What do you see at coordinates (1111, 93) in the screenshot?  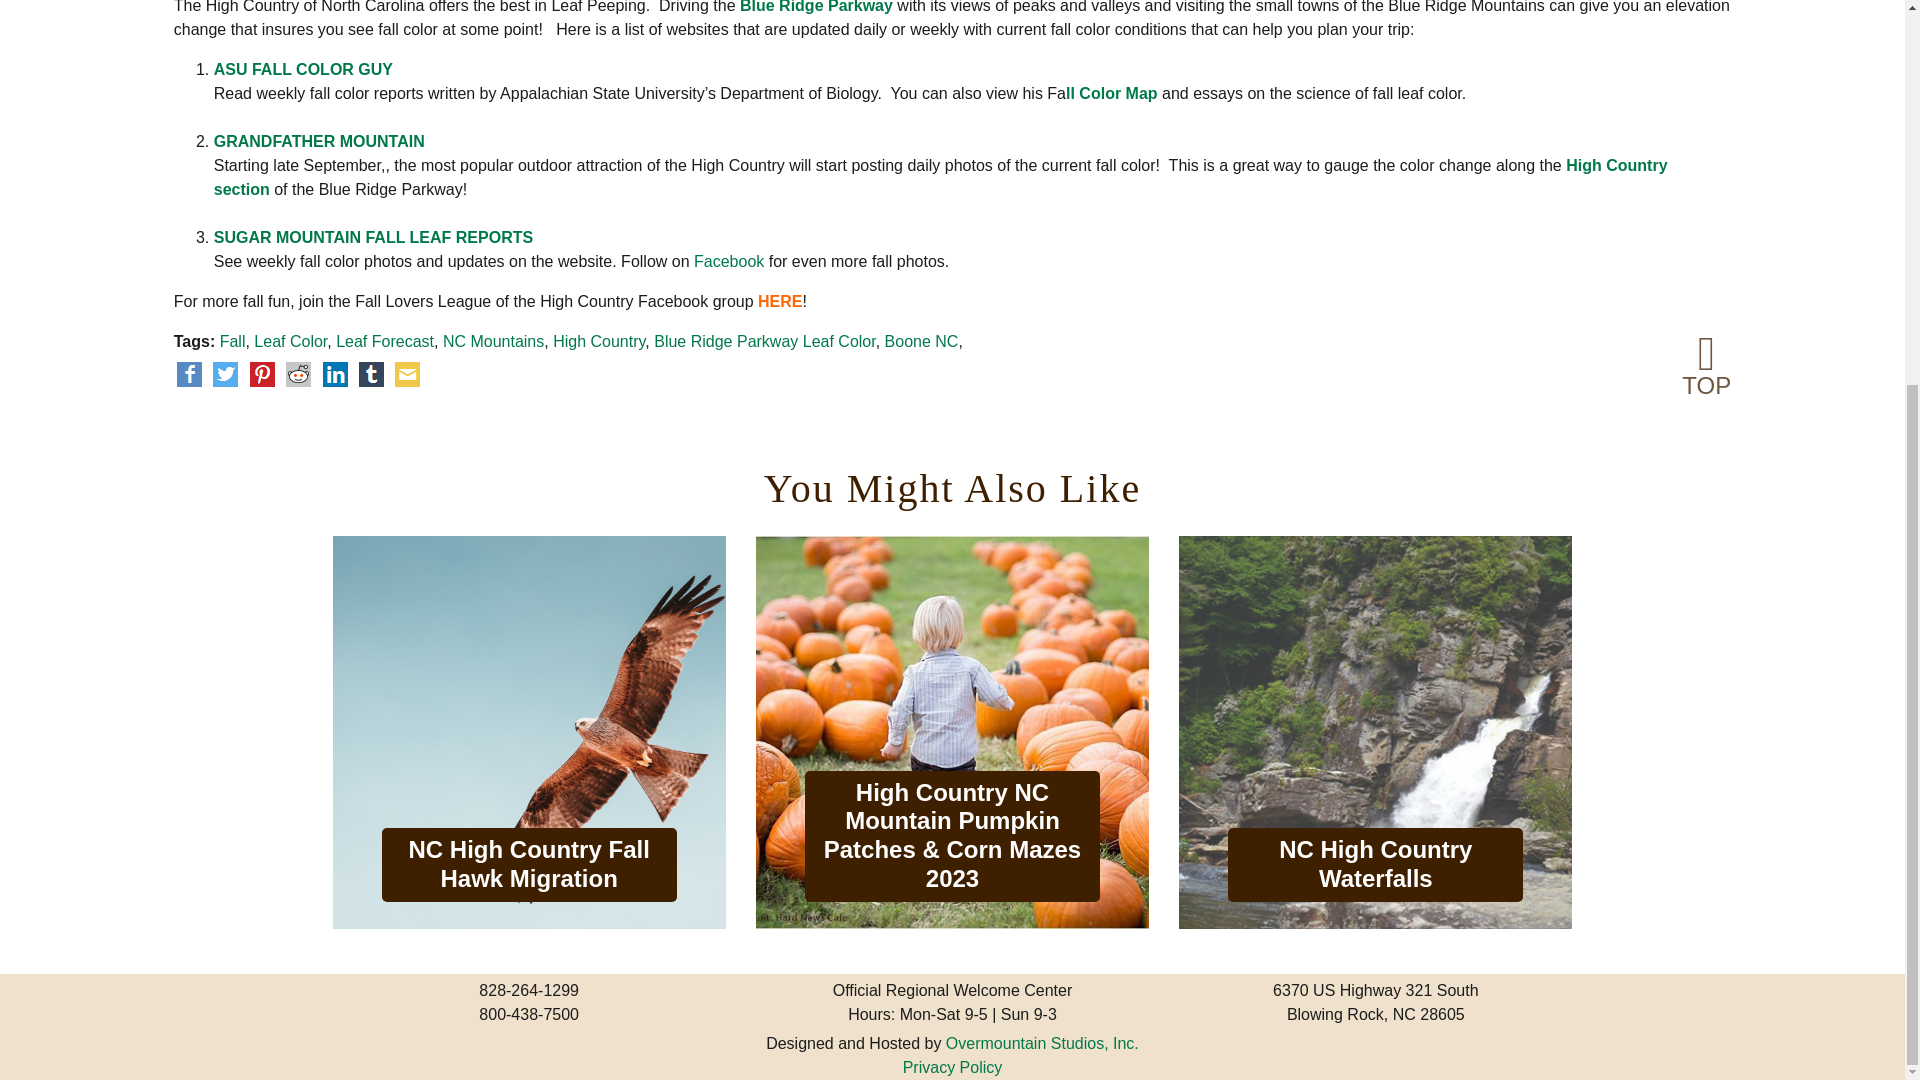 I see `ll Color Map` at bounding box center [1111, 93].